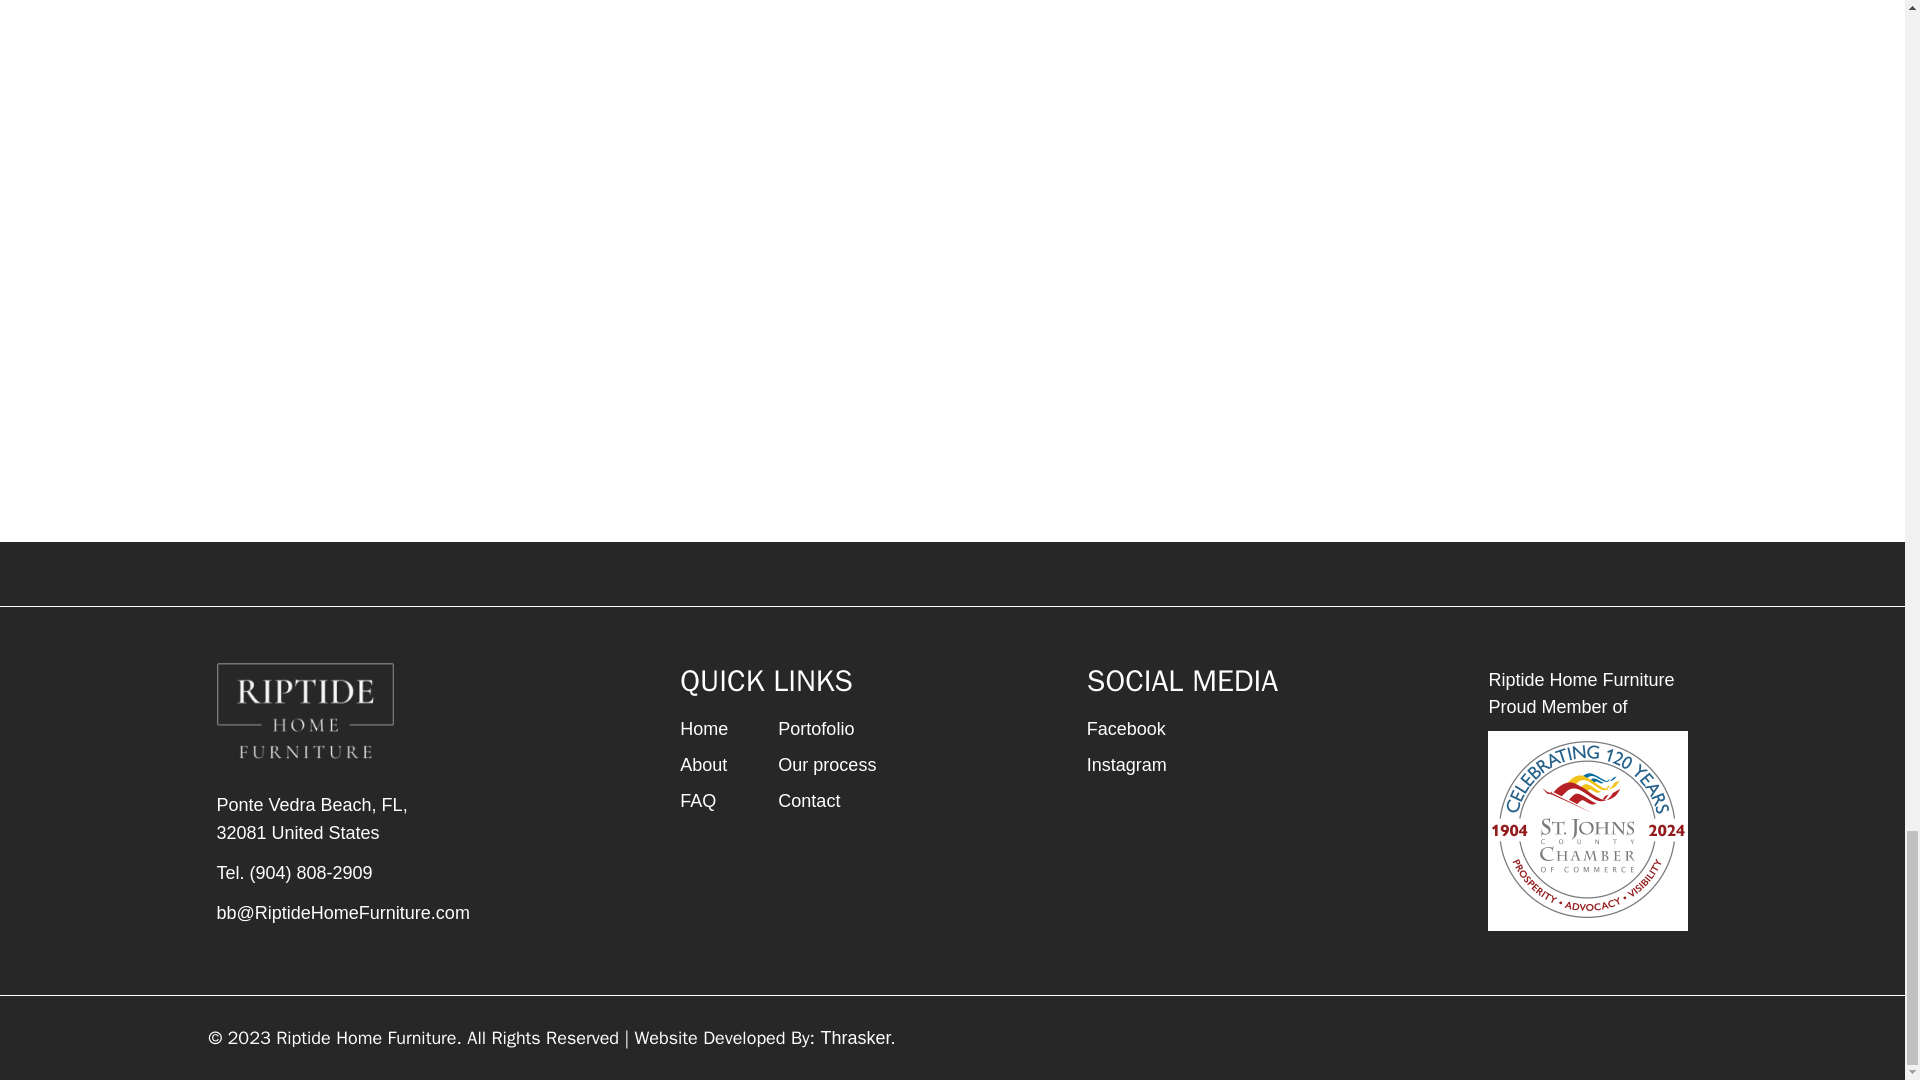 The image size is (1920, 1080). I want to click on Portofolio, so click(856, 1038).